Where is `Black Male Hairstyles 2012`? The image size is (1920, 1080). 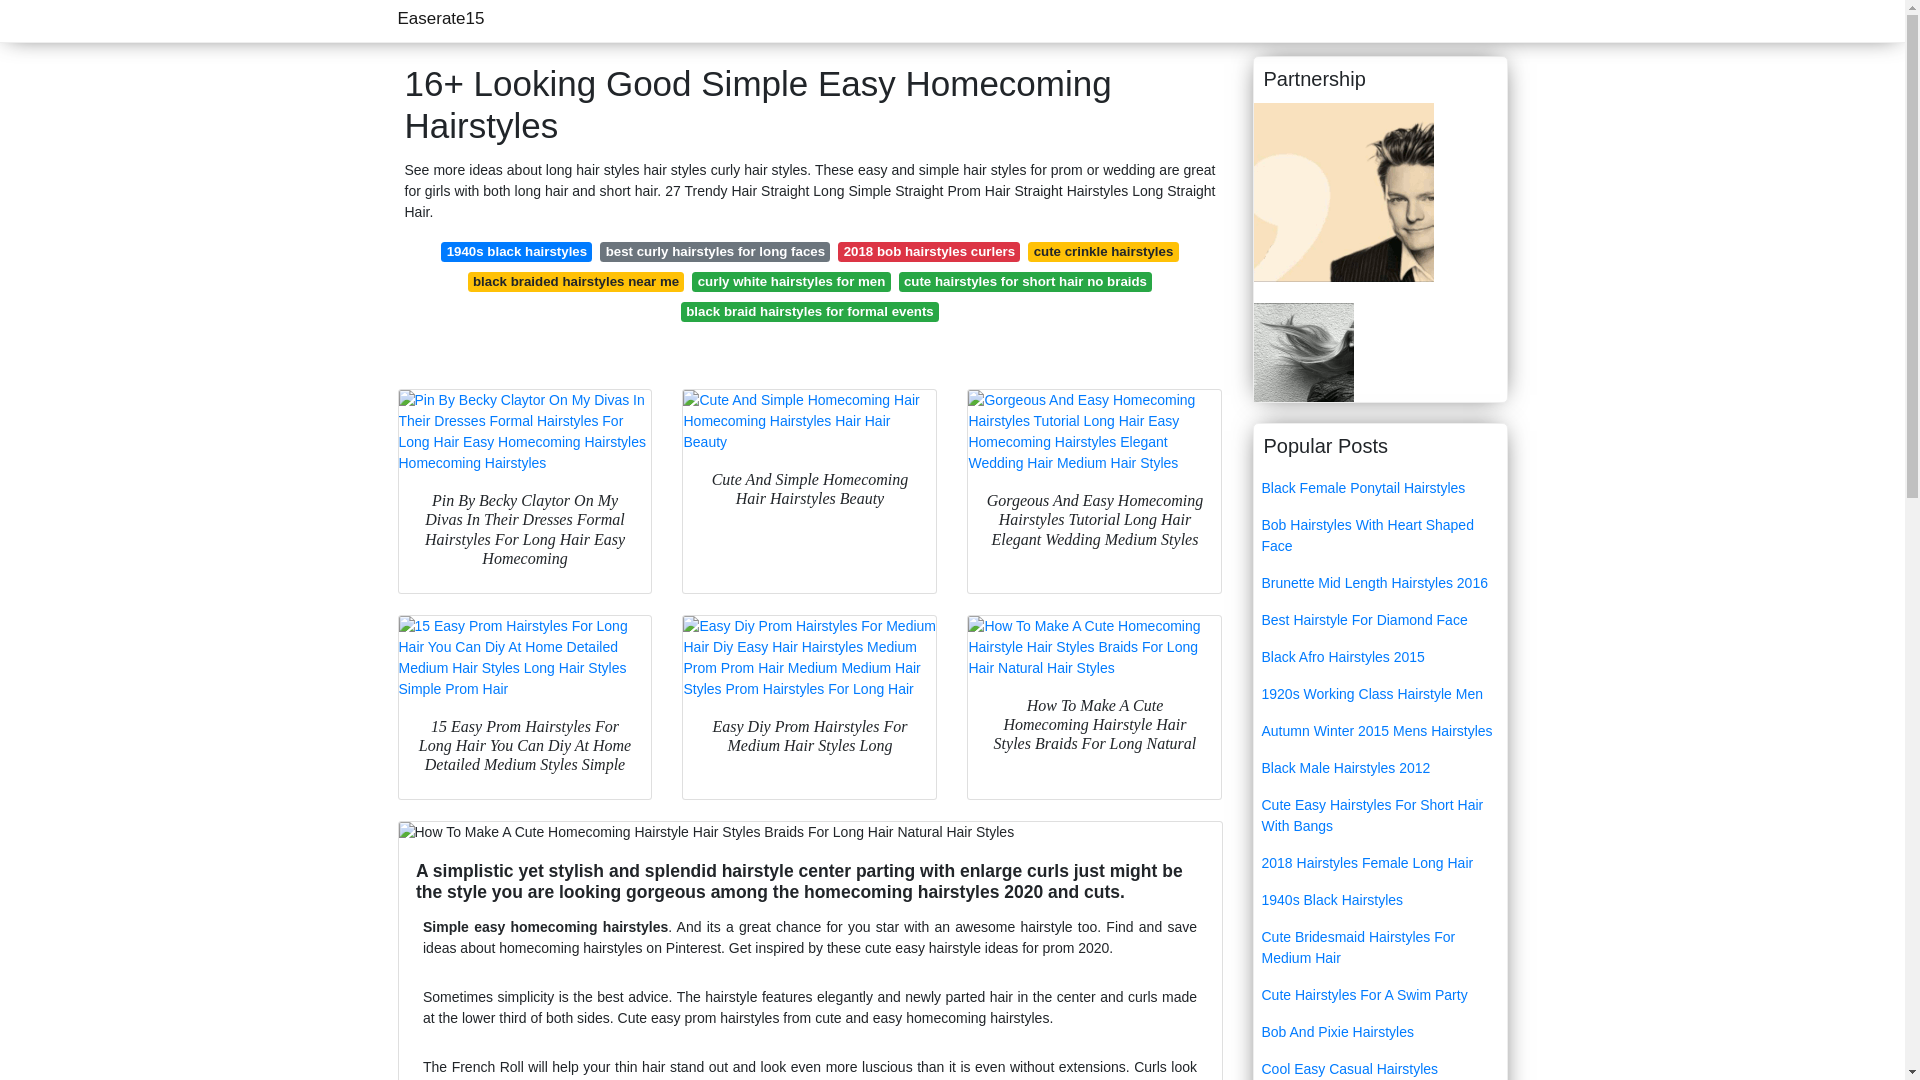
Black Male Hairstyles 2012 is located at coordinates (1380, 768).